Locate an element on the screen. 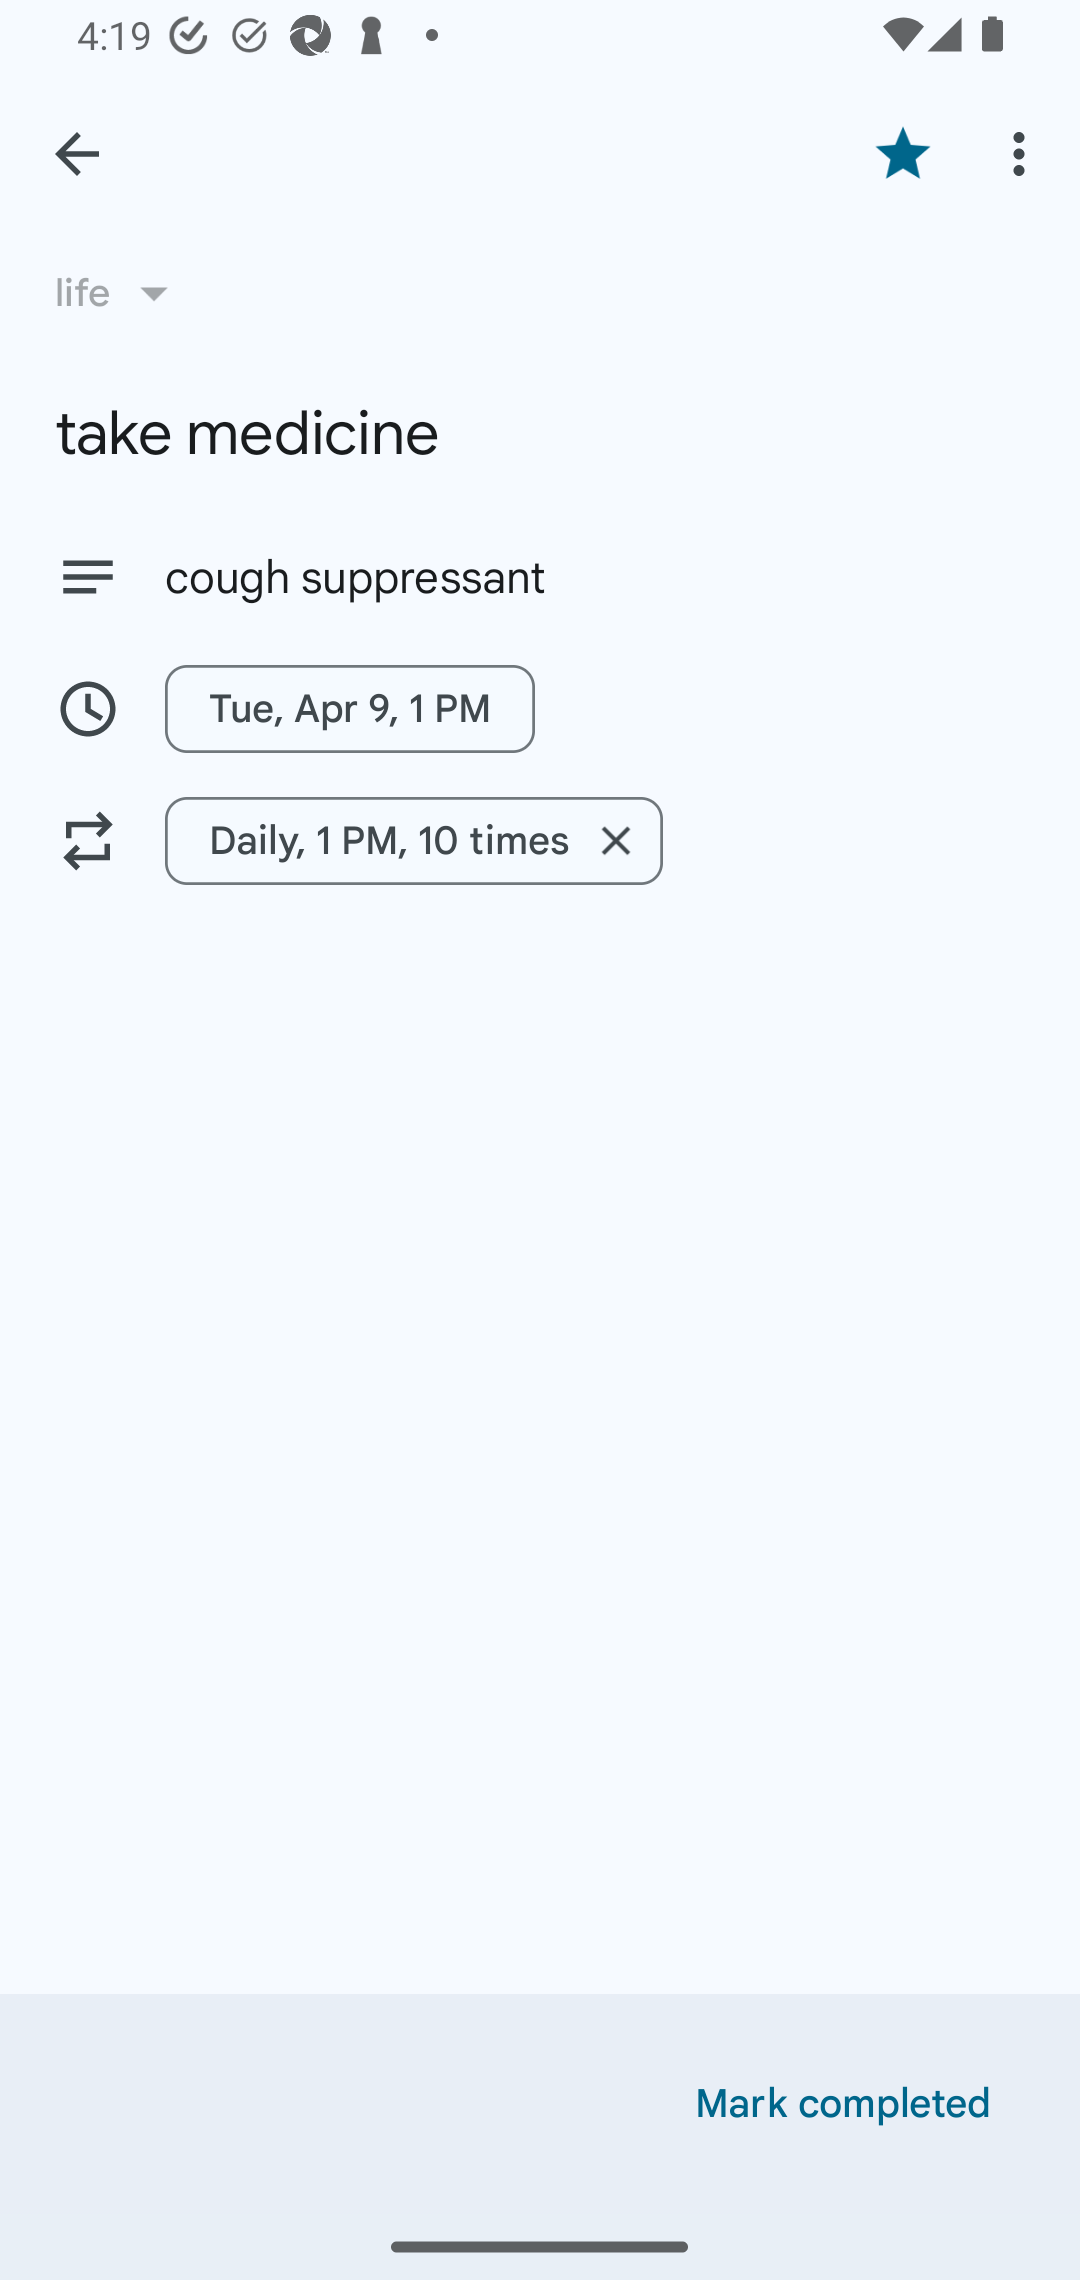 The height and width of the screenshot is (2280, 1080). Daily, 1 PM, 10 times End repeating is located at coordinates (540, 841).